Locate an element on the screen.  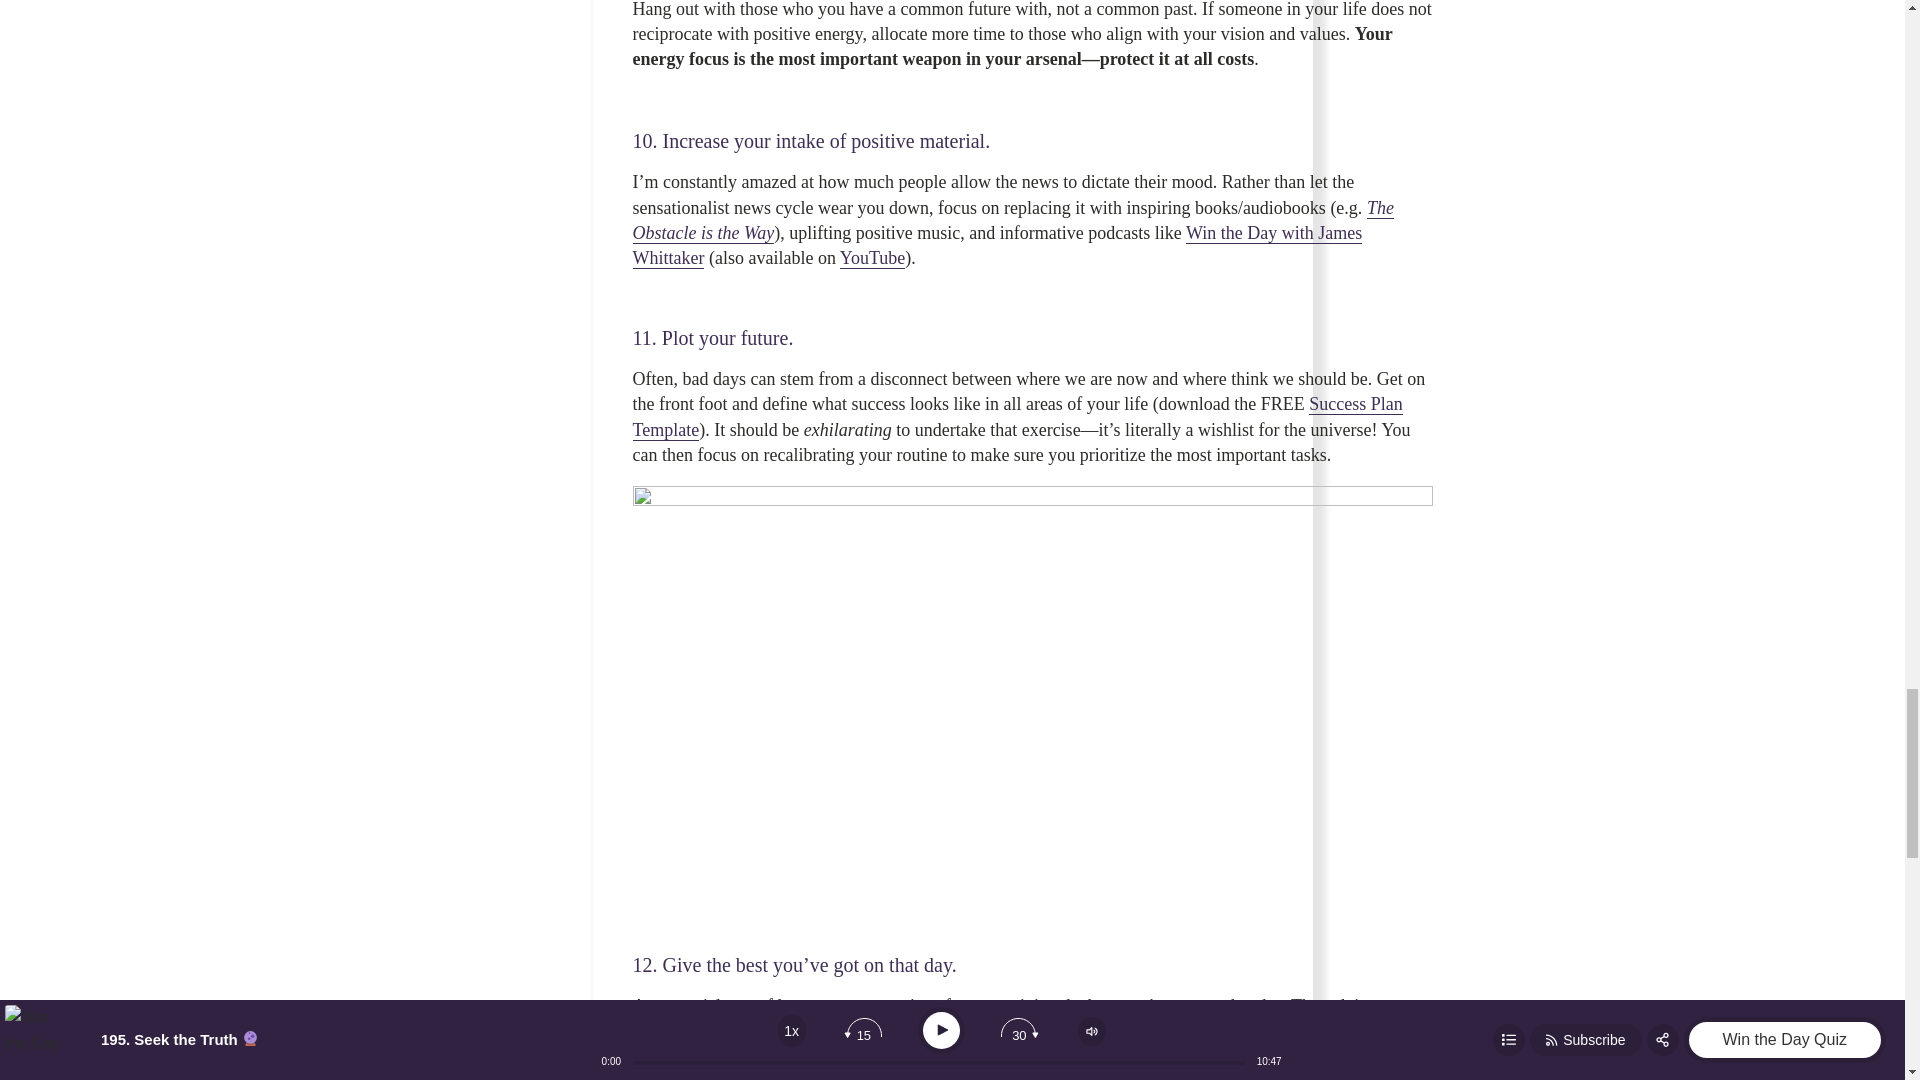
Win the Day with James Whittaker is located at coordinates (996, 245).